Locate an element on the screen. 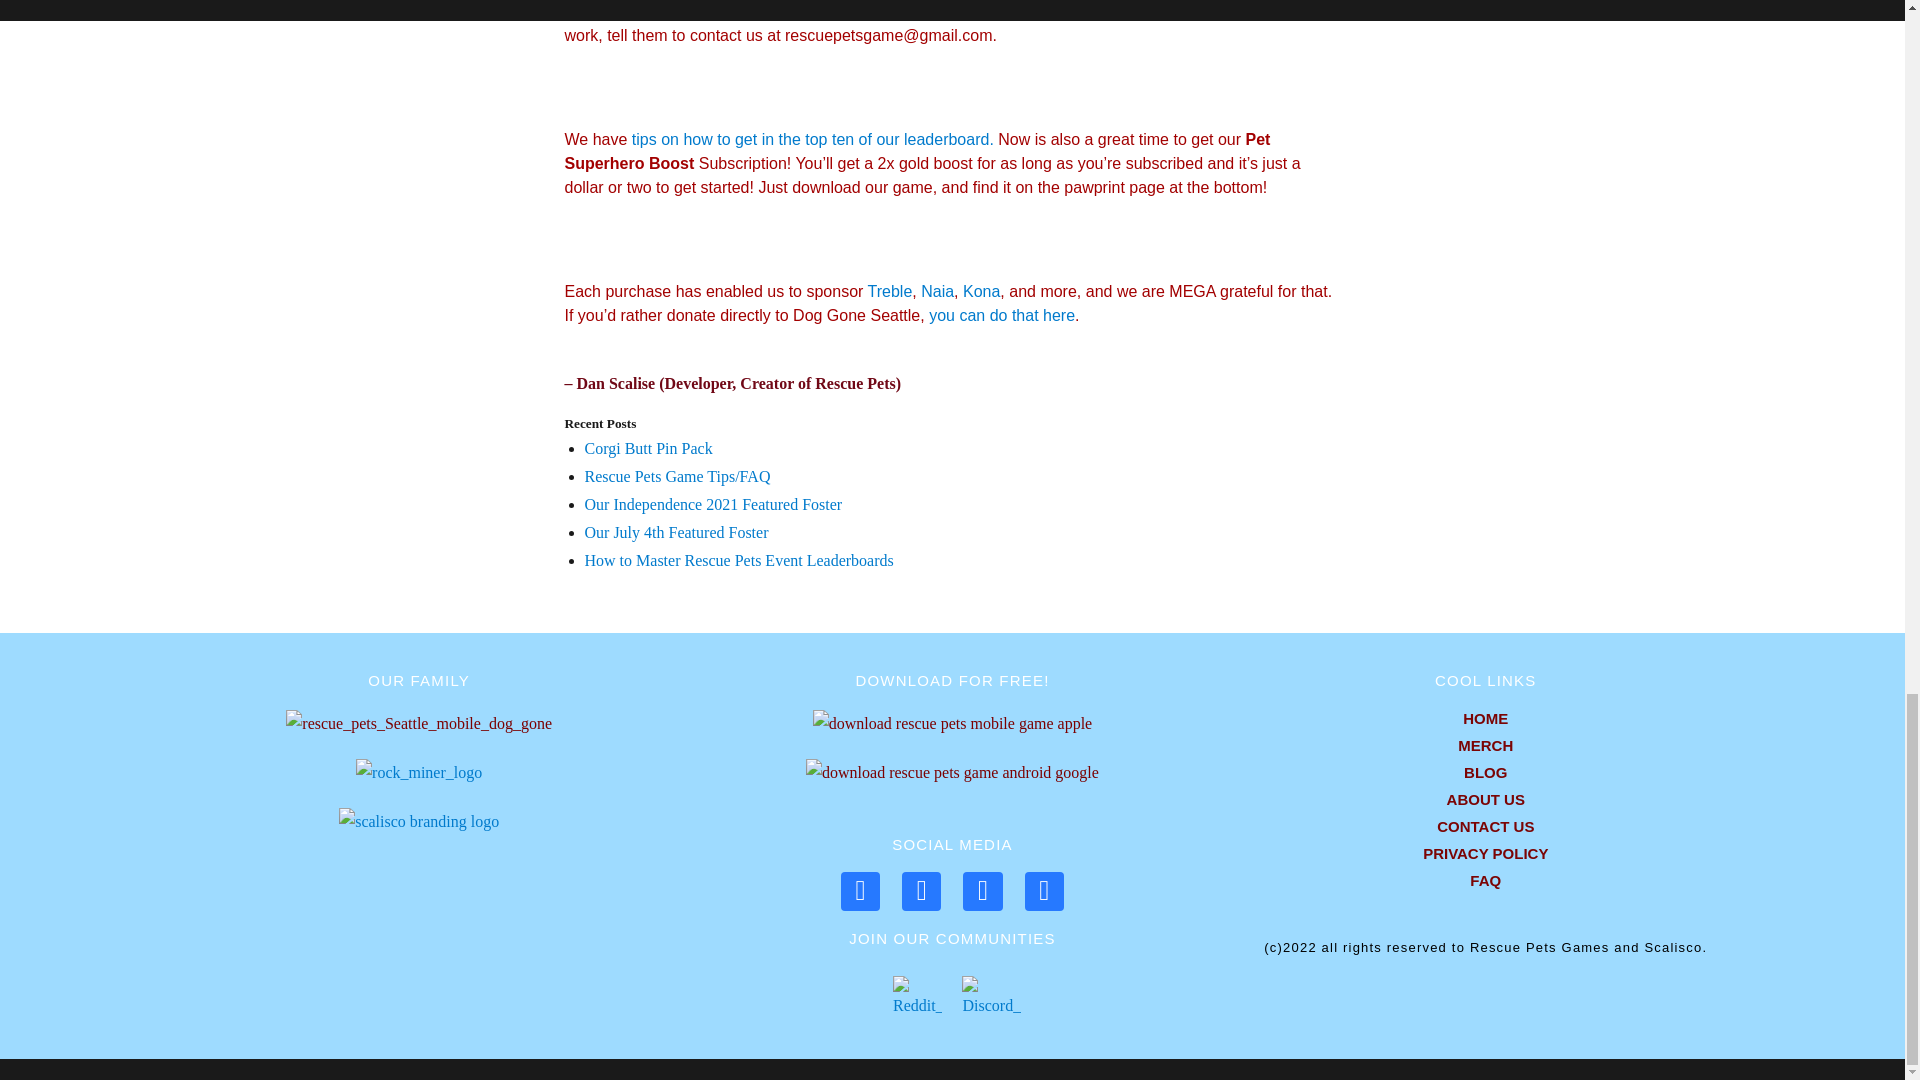 The image size is (1920, 1080). MERCH is located at coordinates (1484, 746).